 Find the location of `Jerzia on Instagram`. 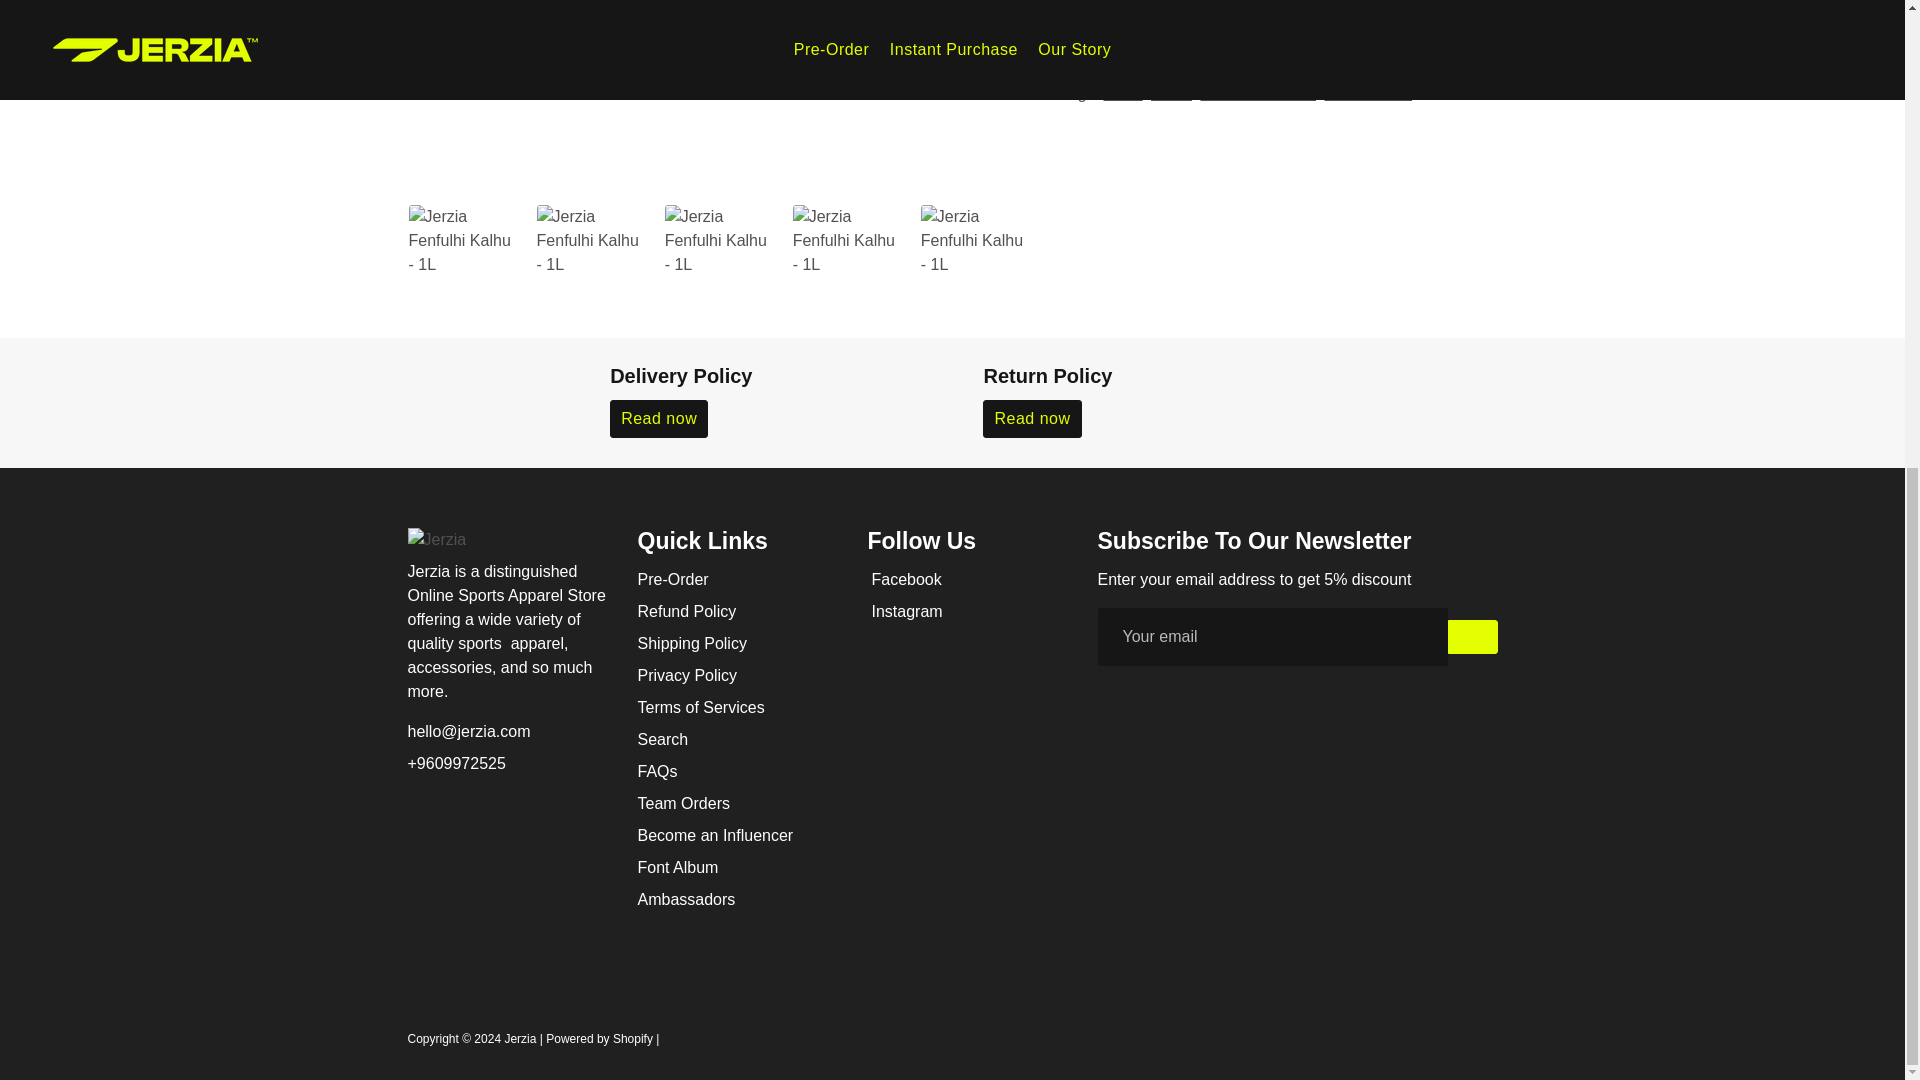

Jerzia on Instagram is located at coordinates (904, 612).